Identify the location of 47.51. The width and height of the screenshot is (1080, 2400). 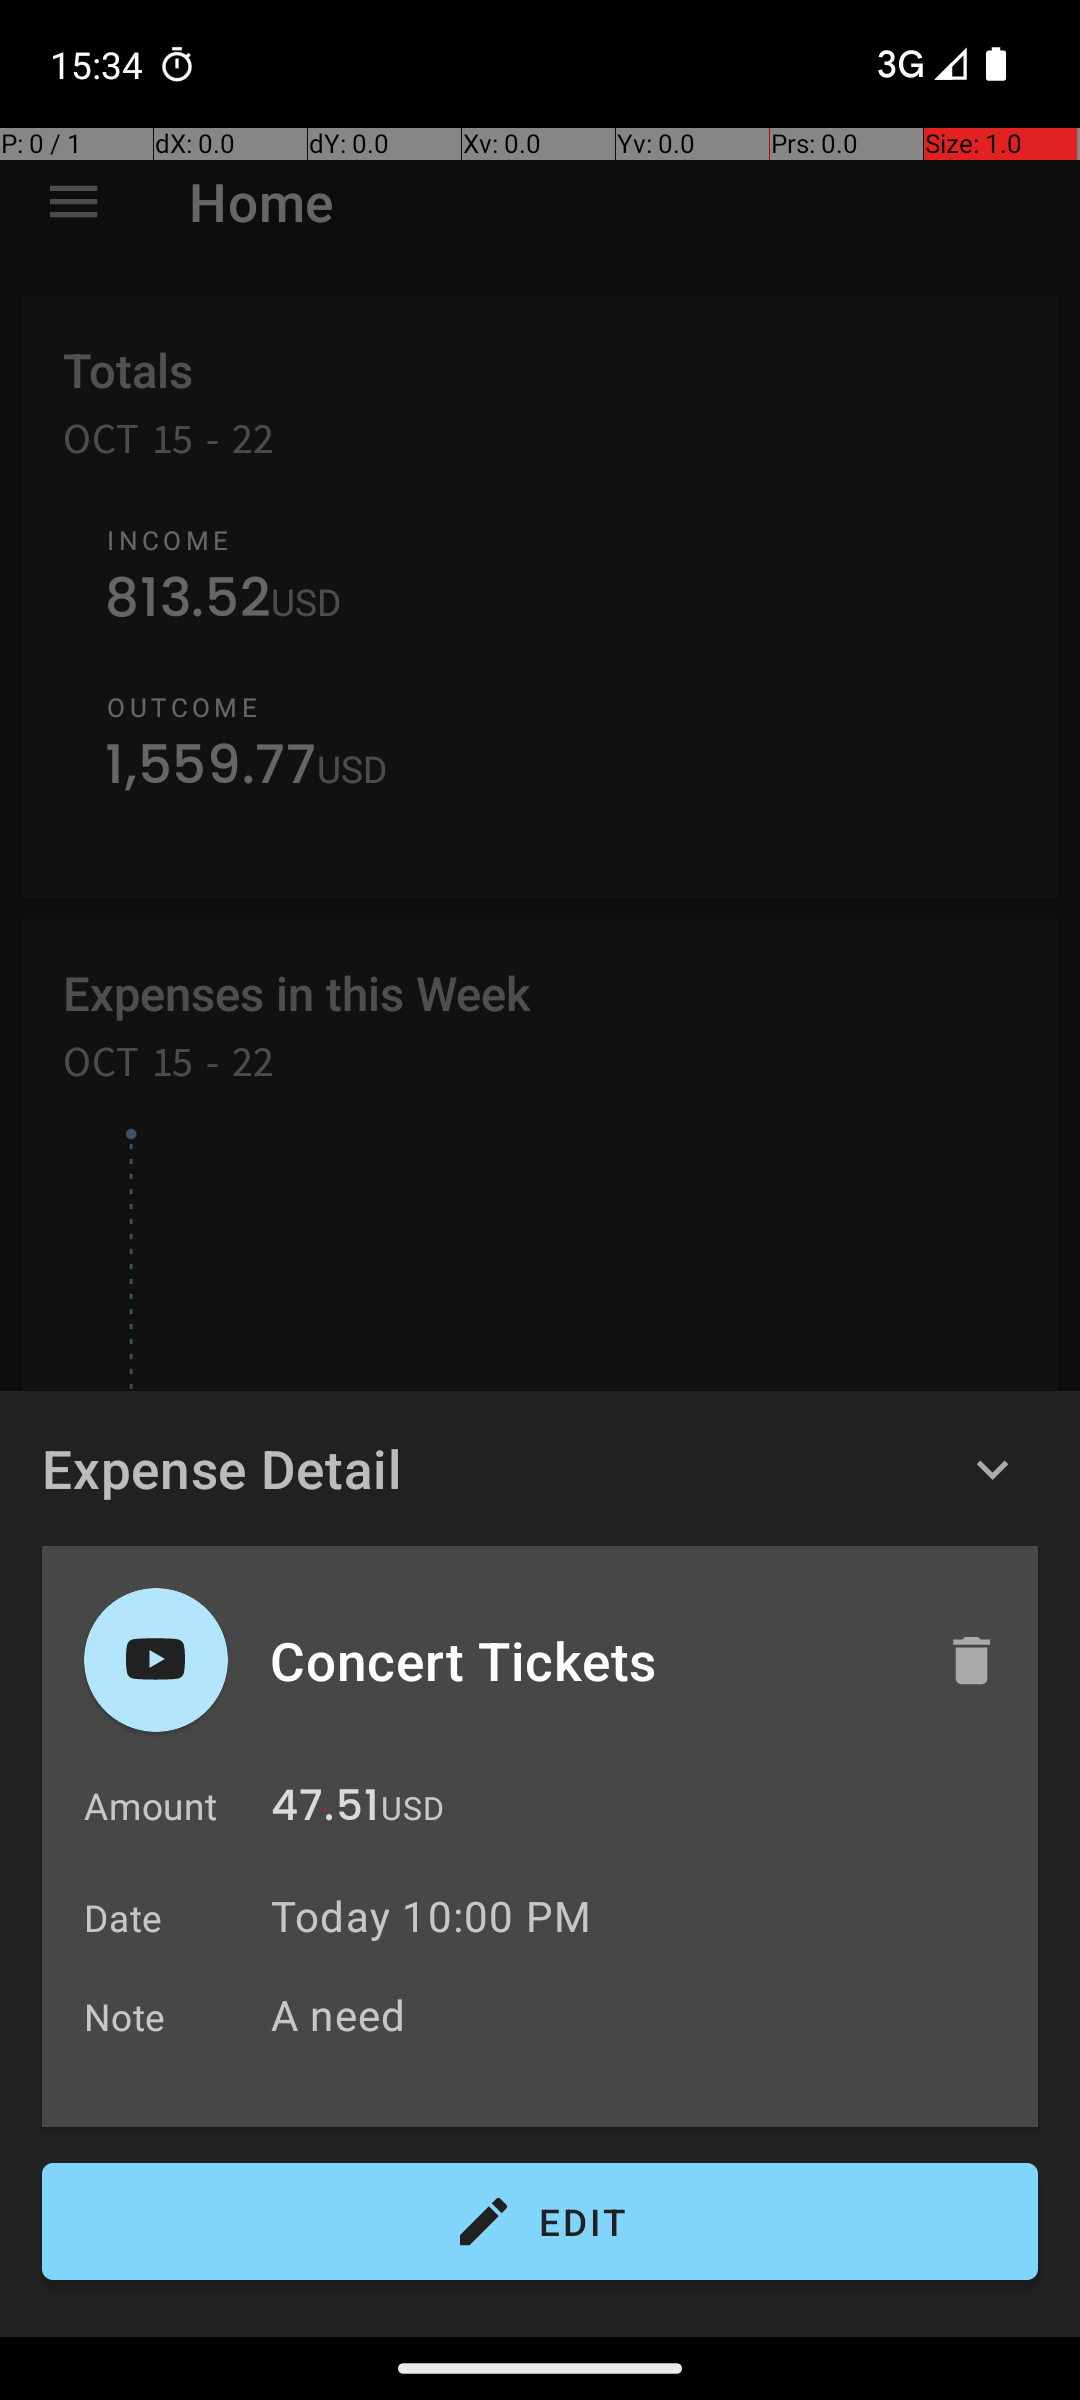
(325, 1810).